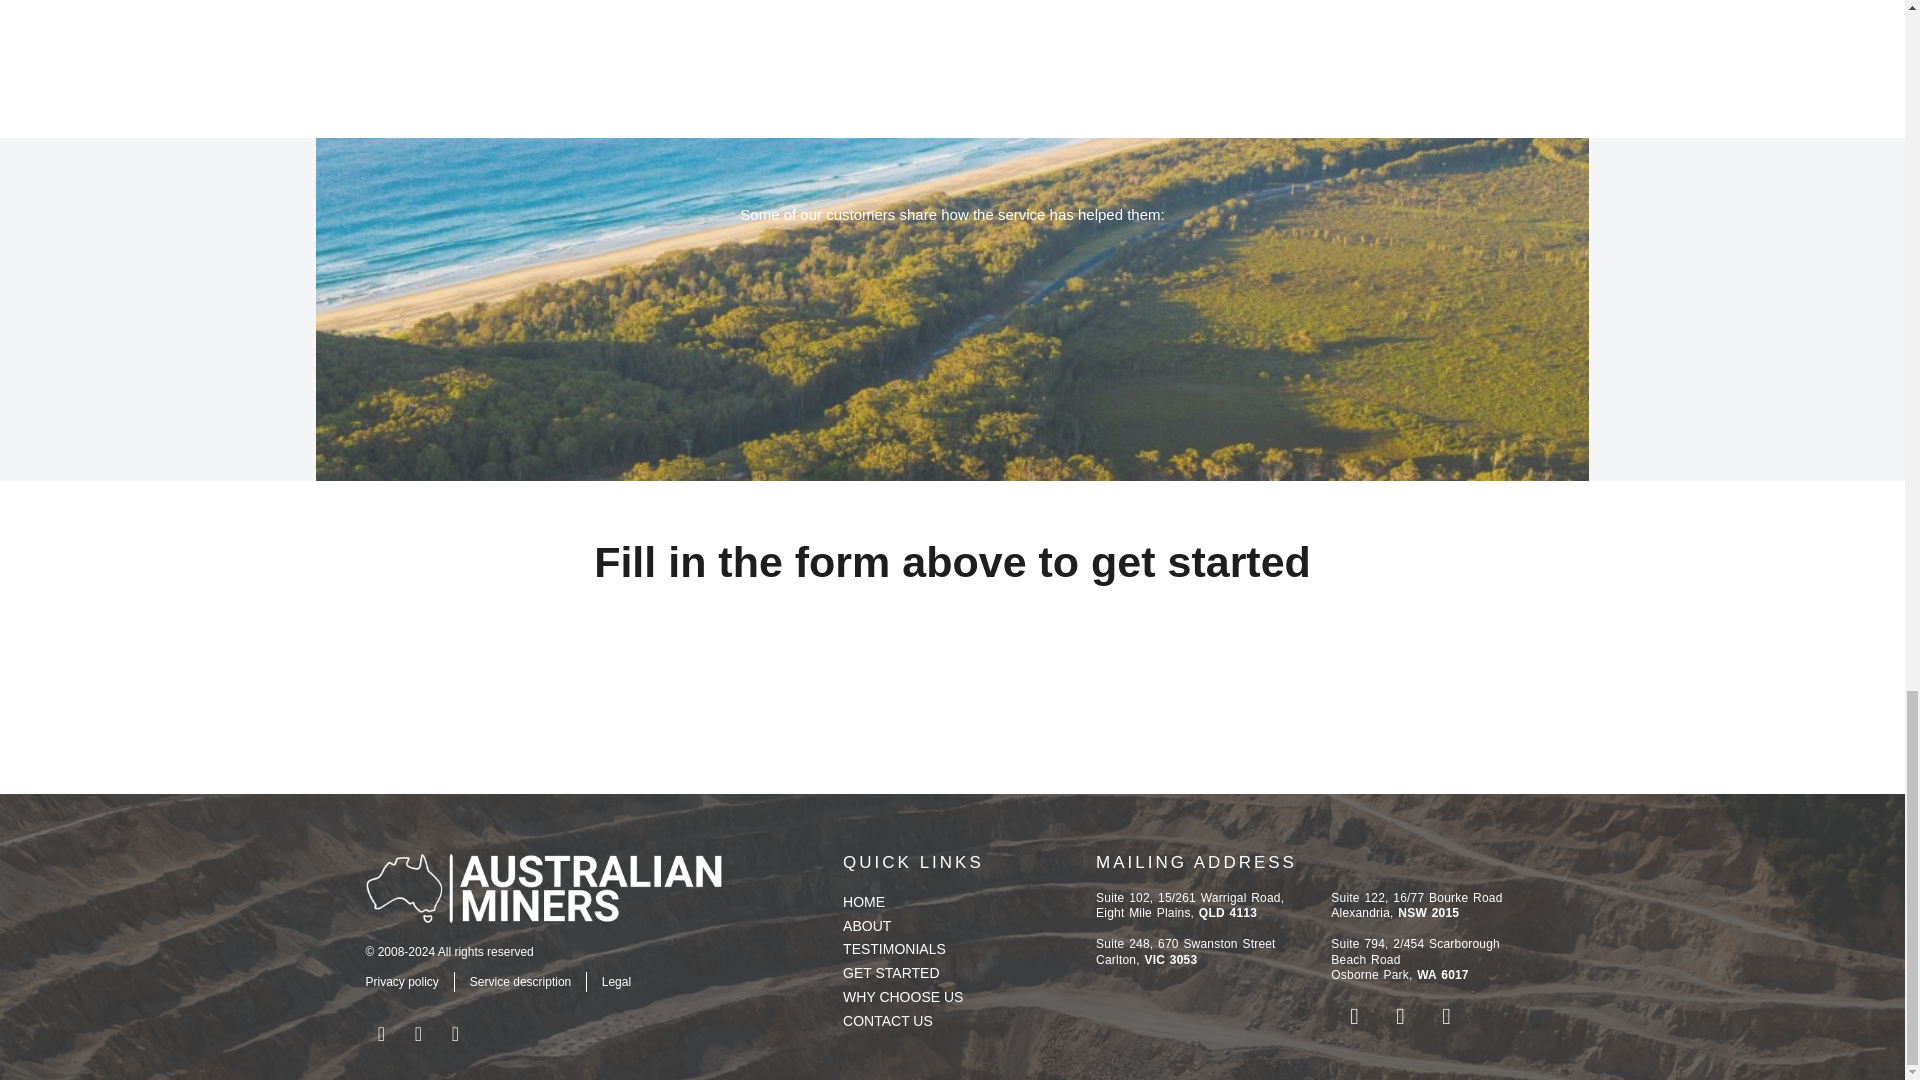 This screenshot has height=1080, width=1920. What do you see at coordinates (520, 982) in the screenshot?
I see `Service description` at bounding box center [520, 982].